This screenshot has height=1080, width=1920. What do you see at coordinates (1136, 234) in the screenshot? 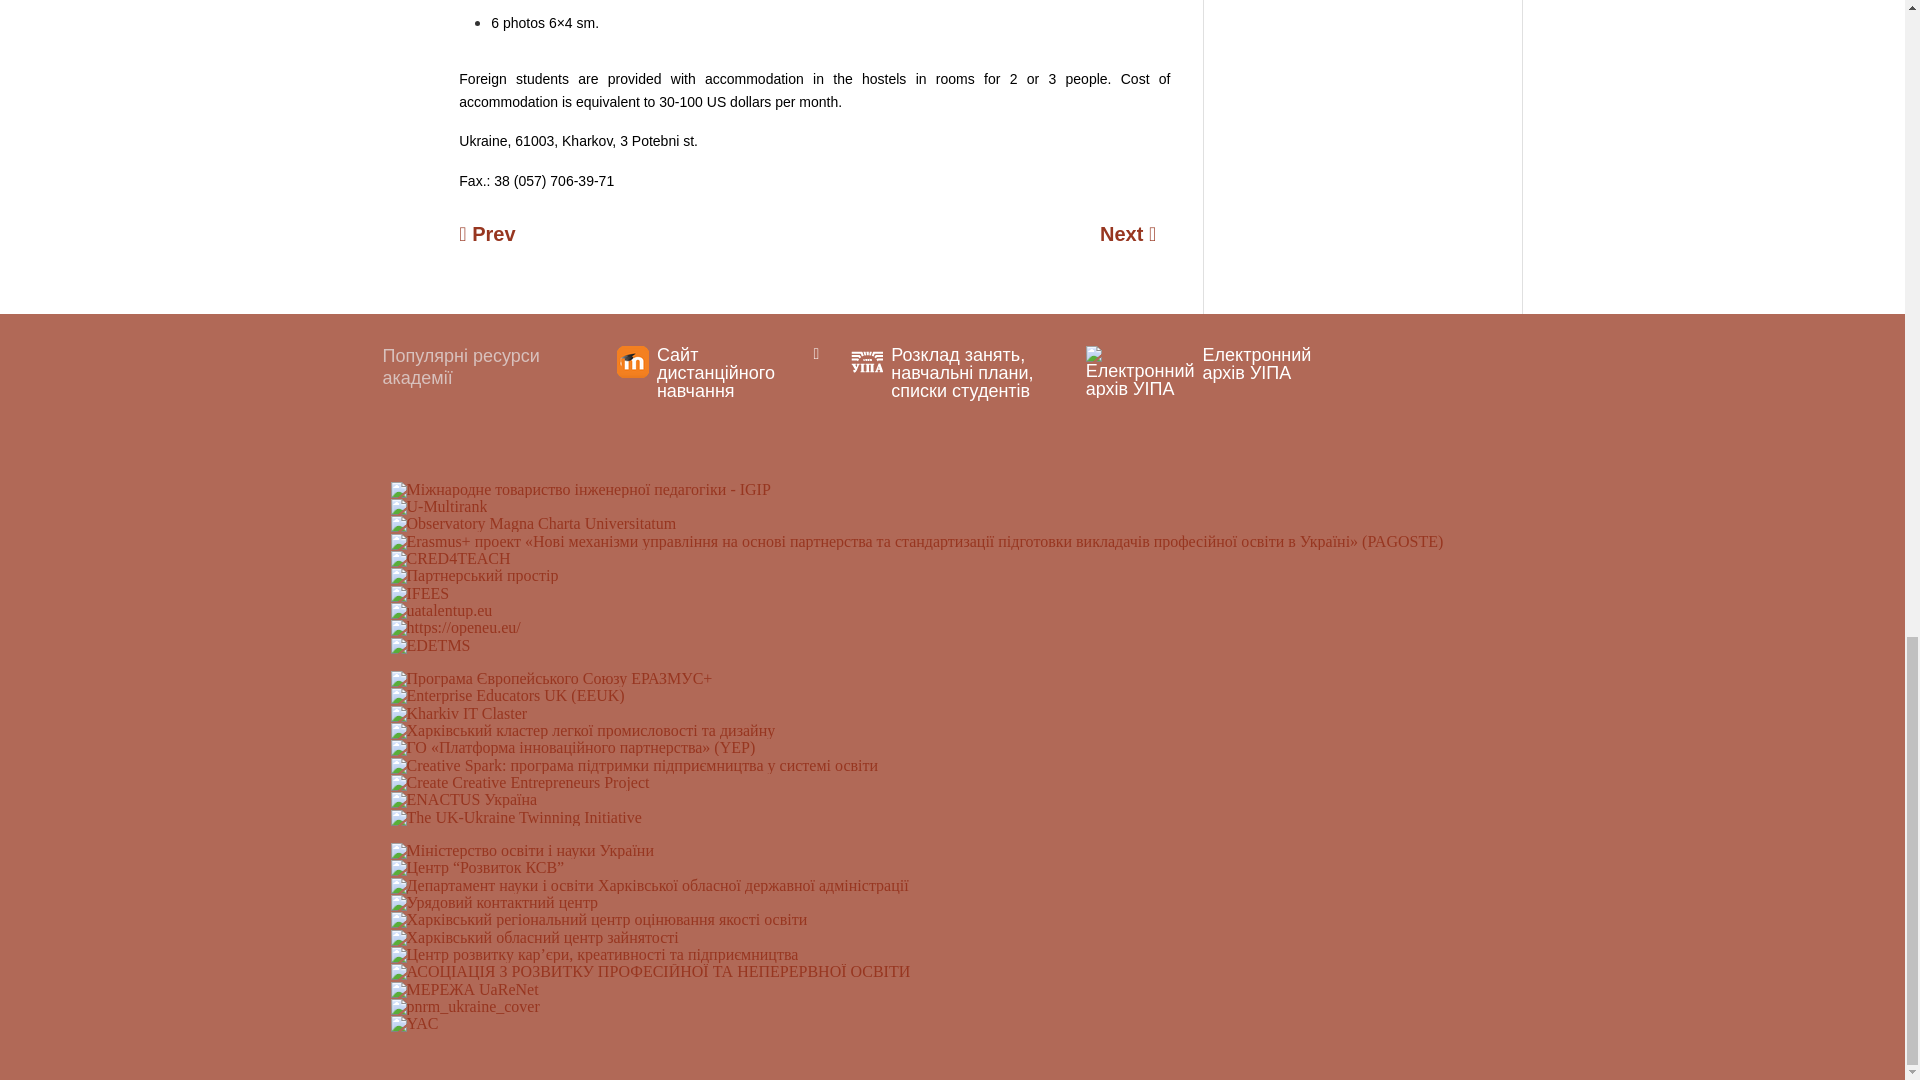
I see `Next` at bounding box center [1136, 234].